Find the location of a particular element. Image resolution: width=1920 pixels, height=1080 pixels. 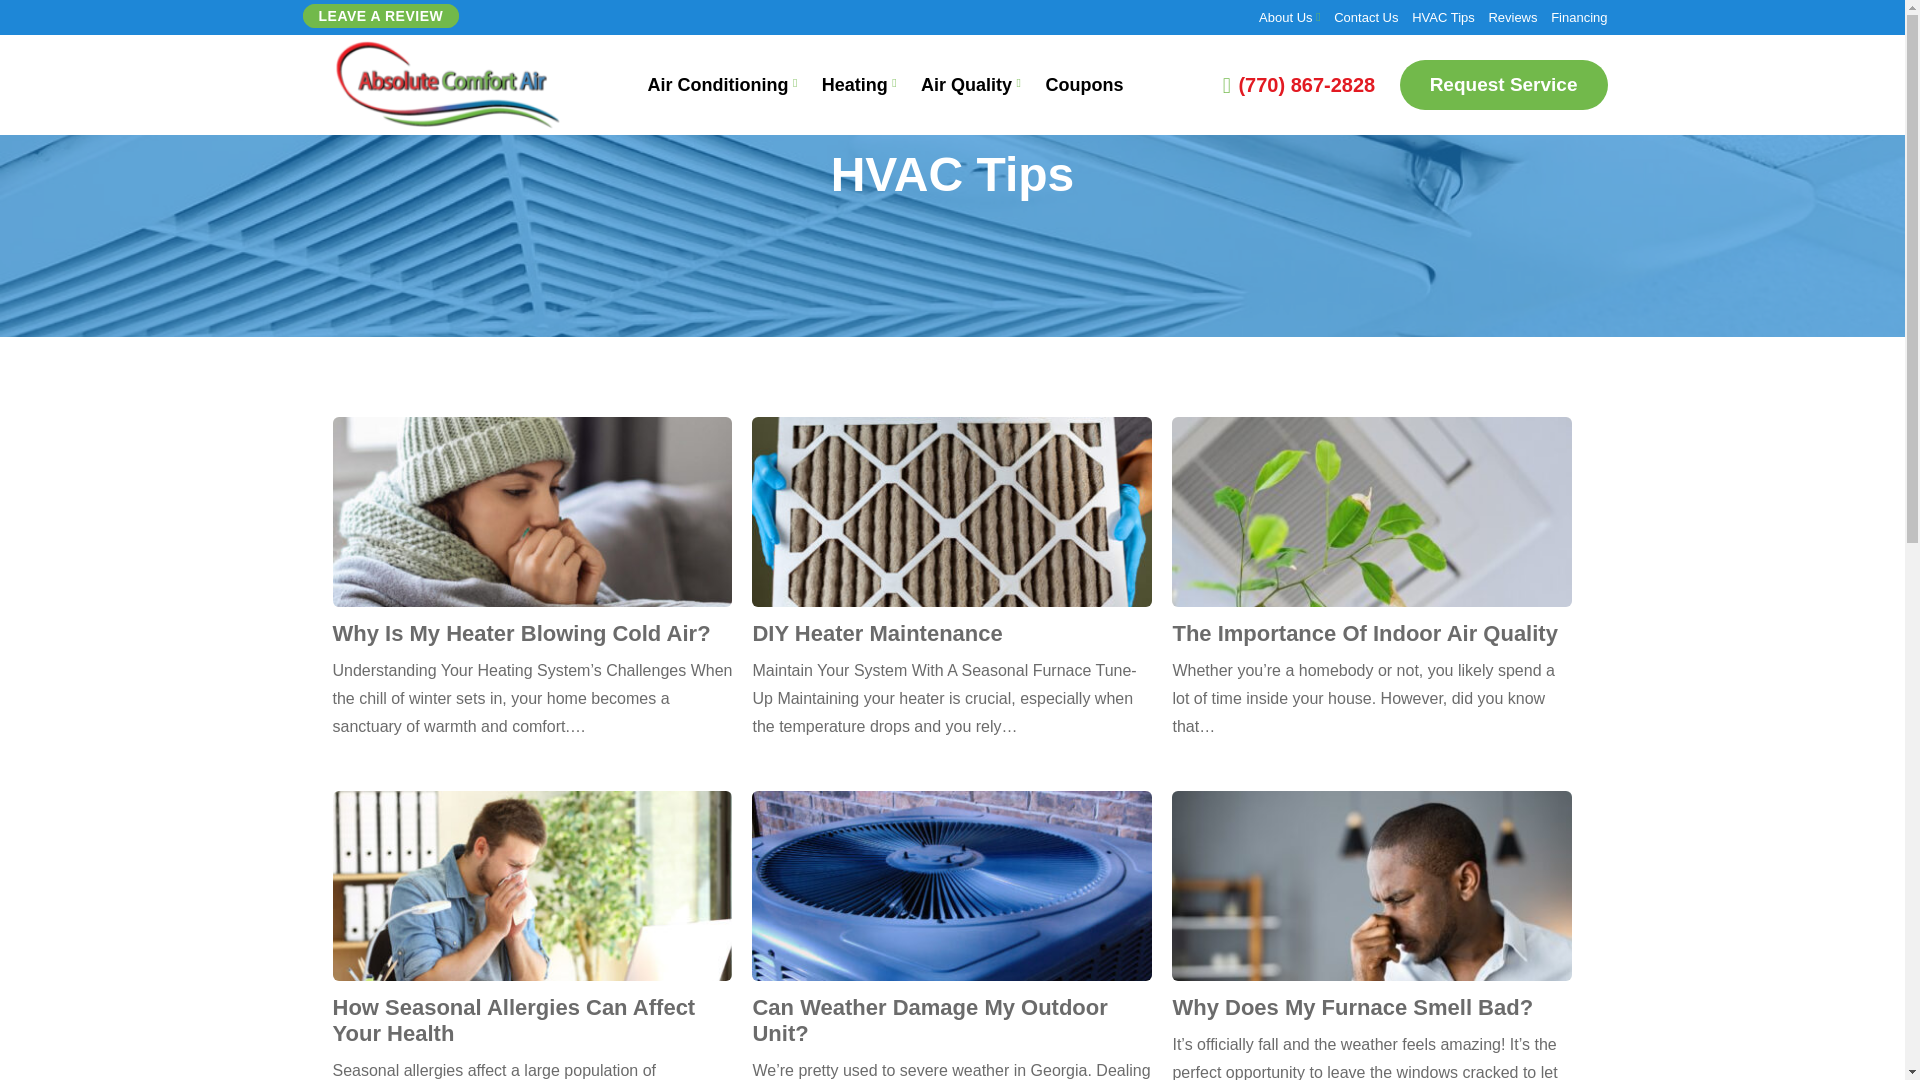

HVAC Tips is located at coordinates (1442, 16).